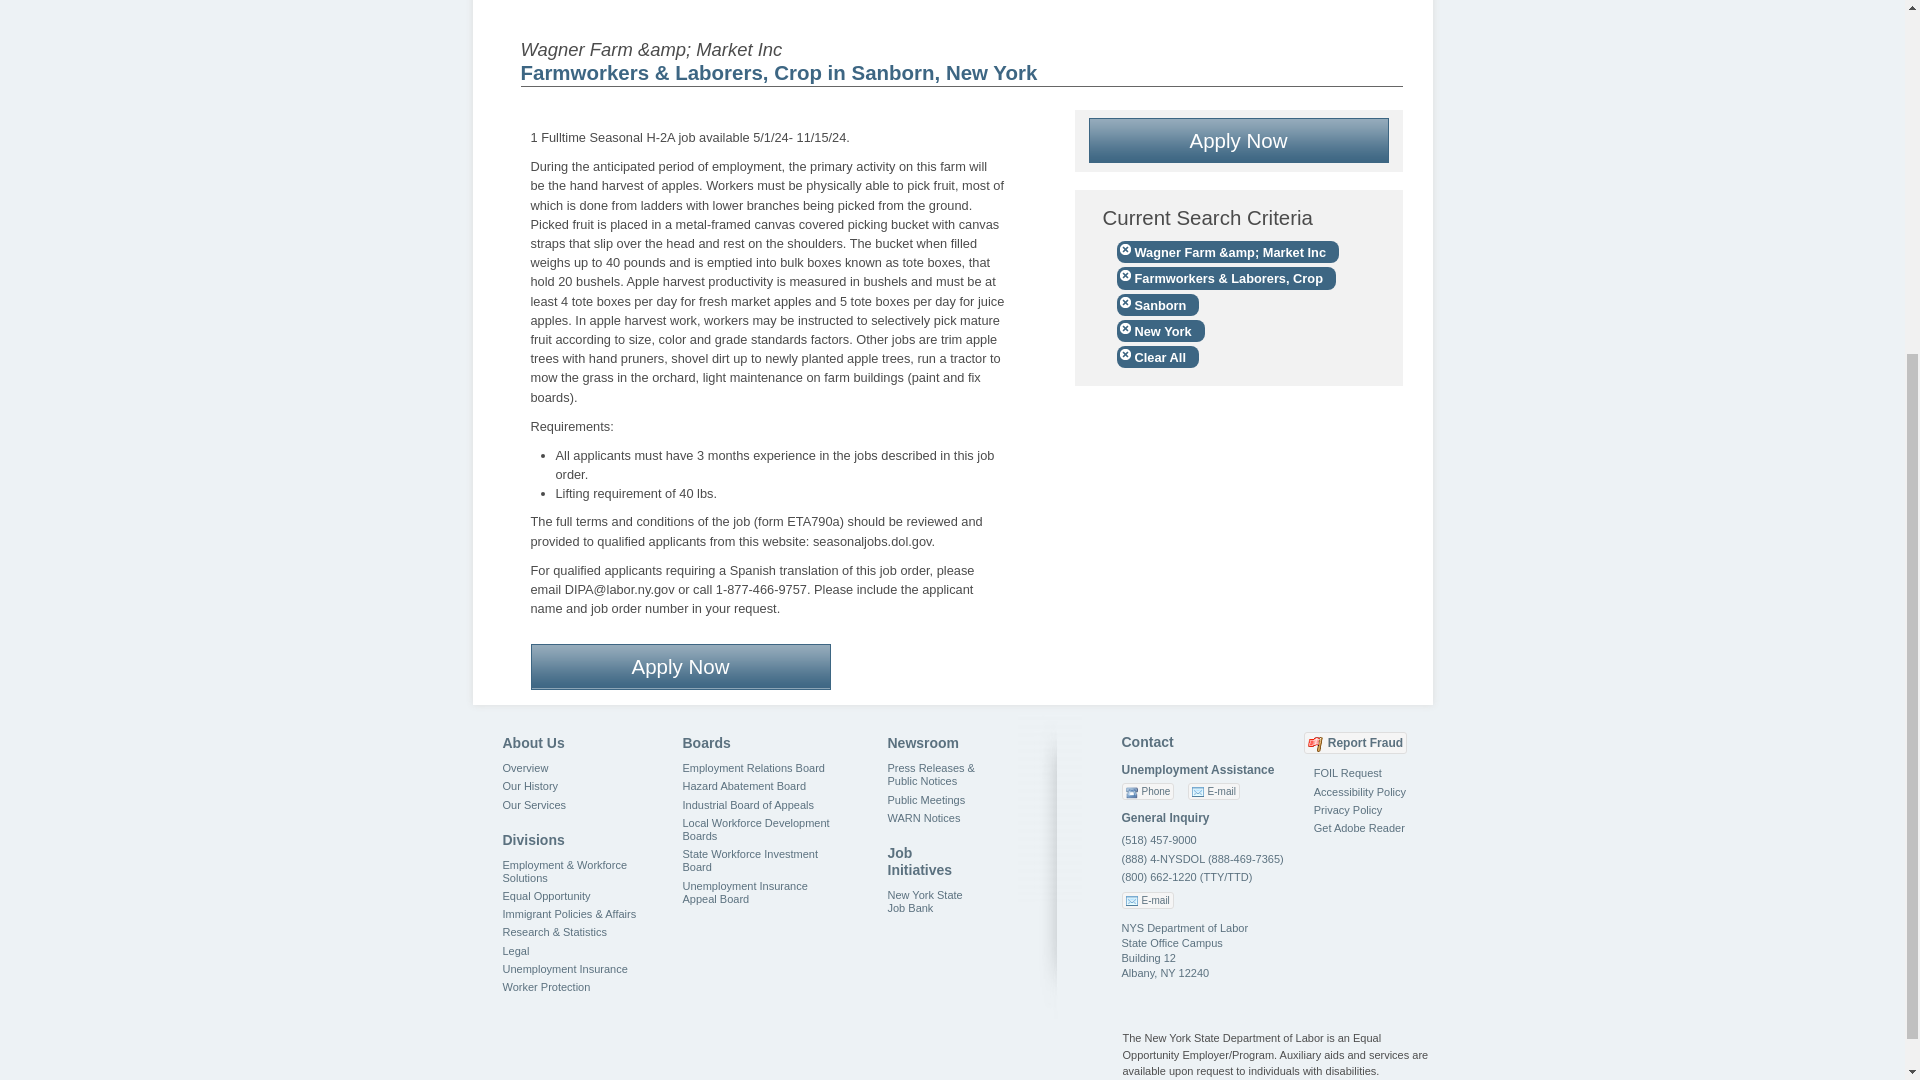 The height and width of the screenshot is (1080, 1920). I want to click on E-mail, so click(1214, 792).